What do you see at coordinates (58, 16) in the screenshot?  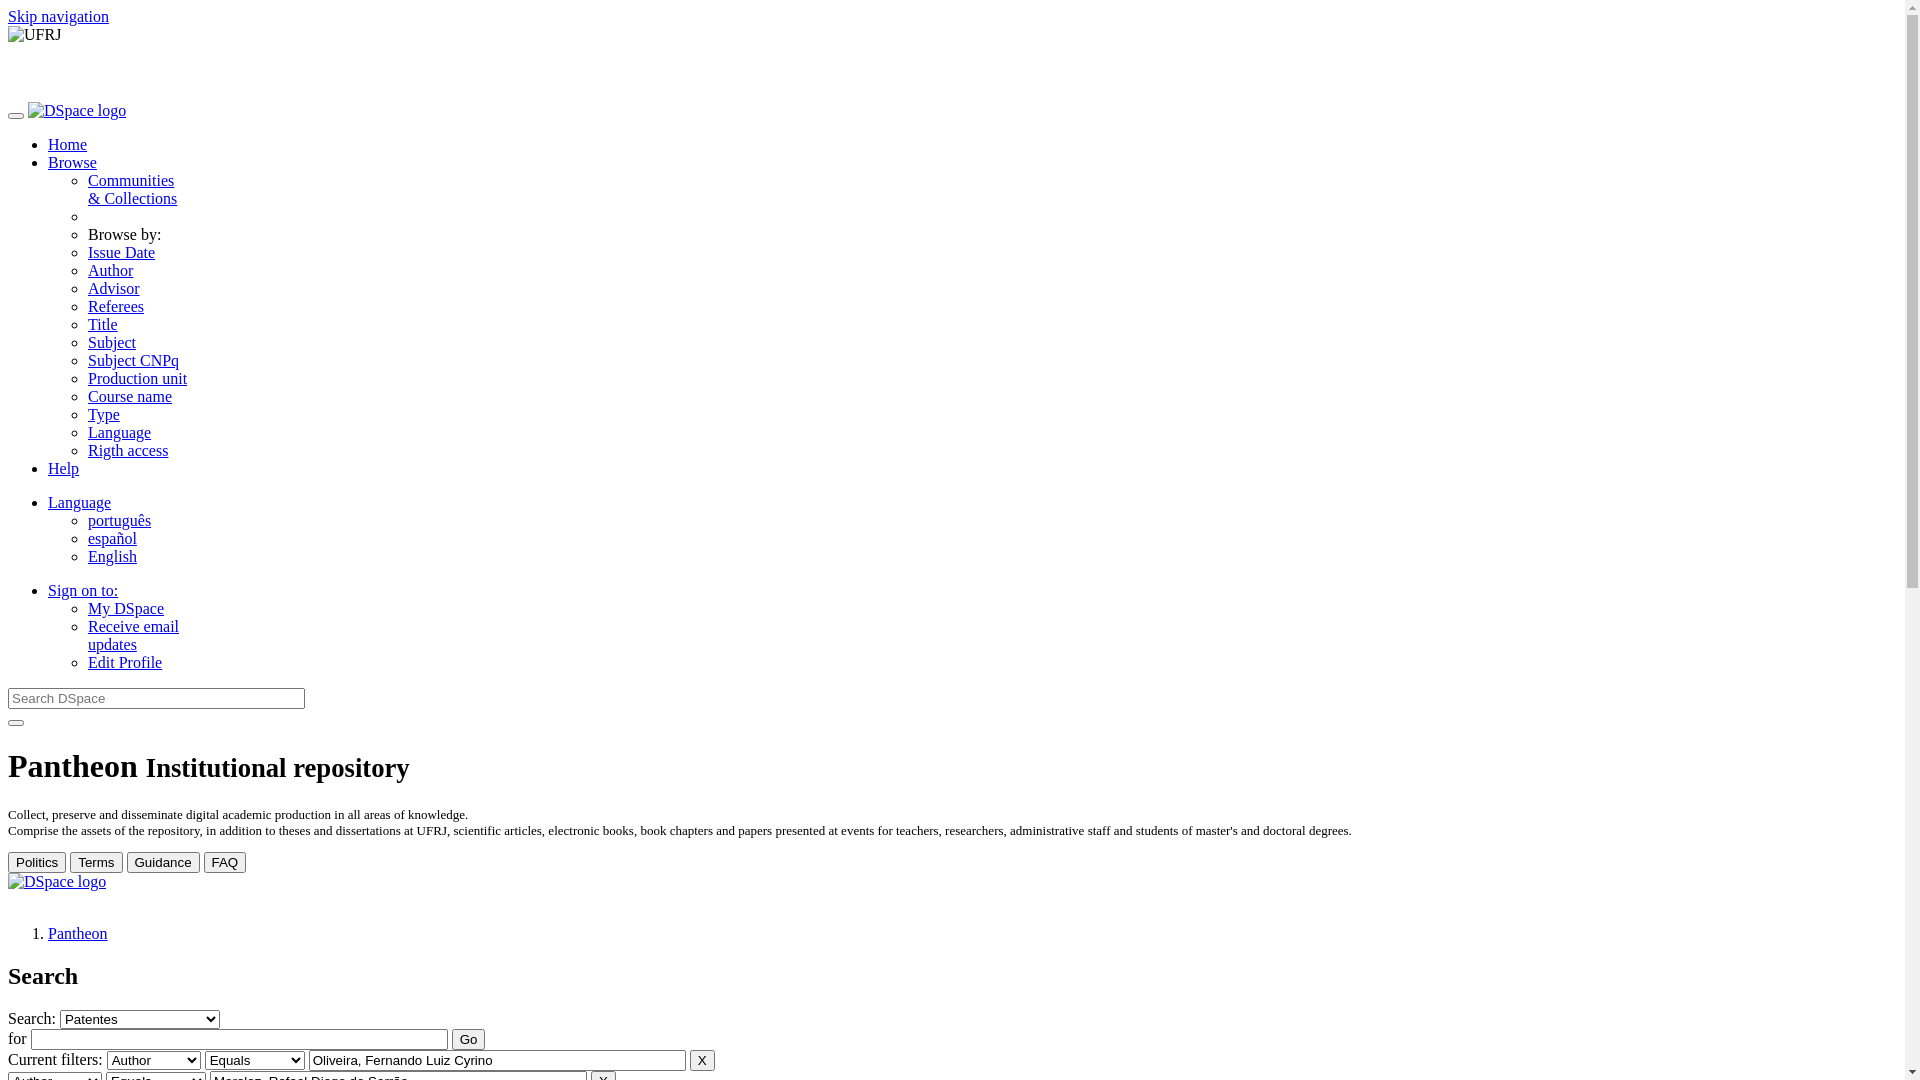 I see `Skip navigation` at bounding box center [58, 16].